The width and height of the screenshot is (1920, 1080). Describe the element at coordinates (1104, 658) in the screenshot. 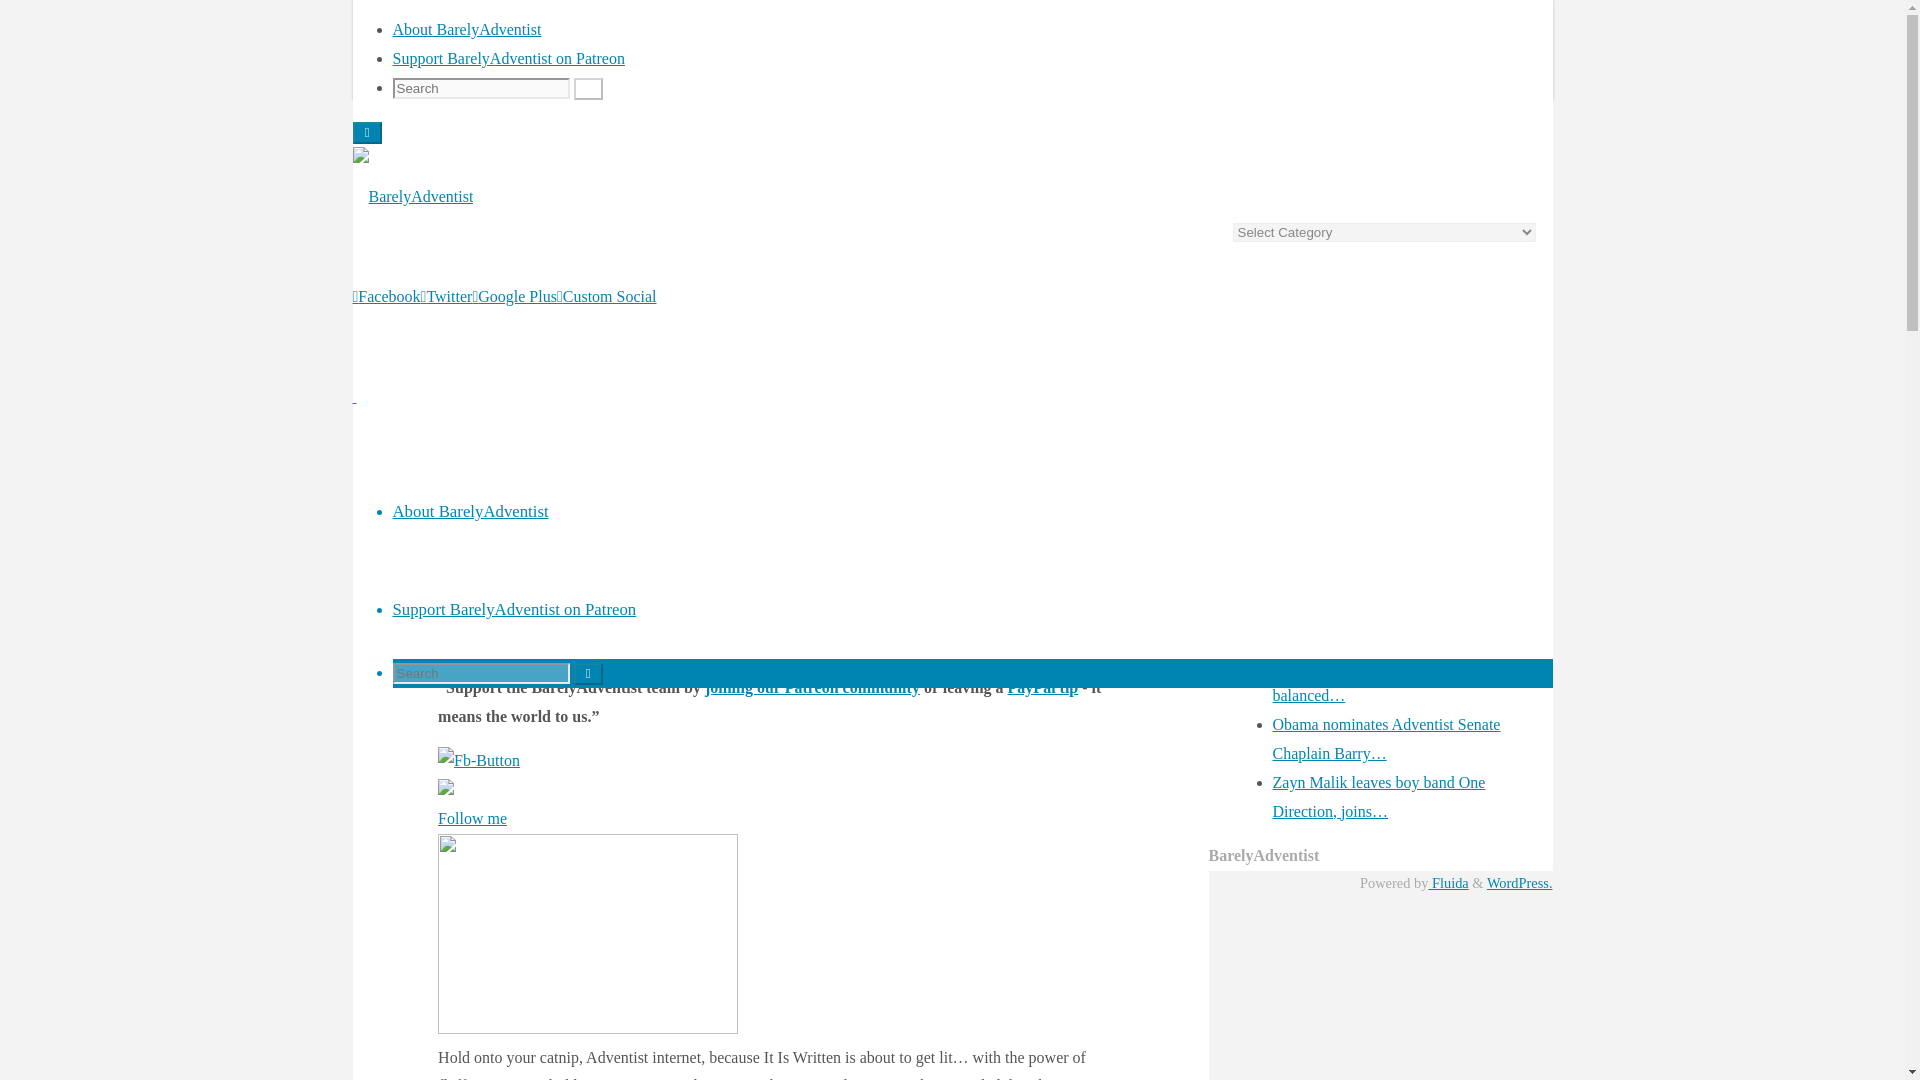

I see `viral` at that location.